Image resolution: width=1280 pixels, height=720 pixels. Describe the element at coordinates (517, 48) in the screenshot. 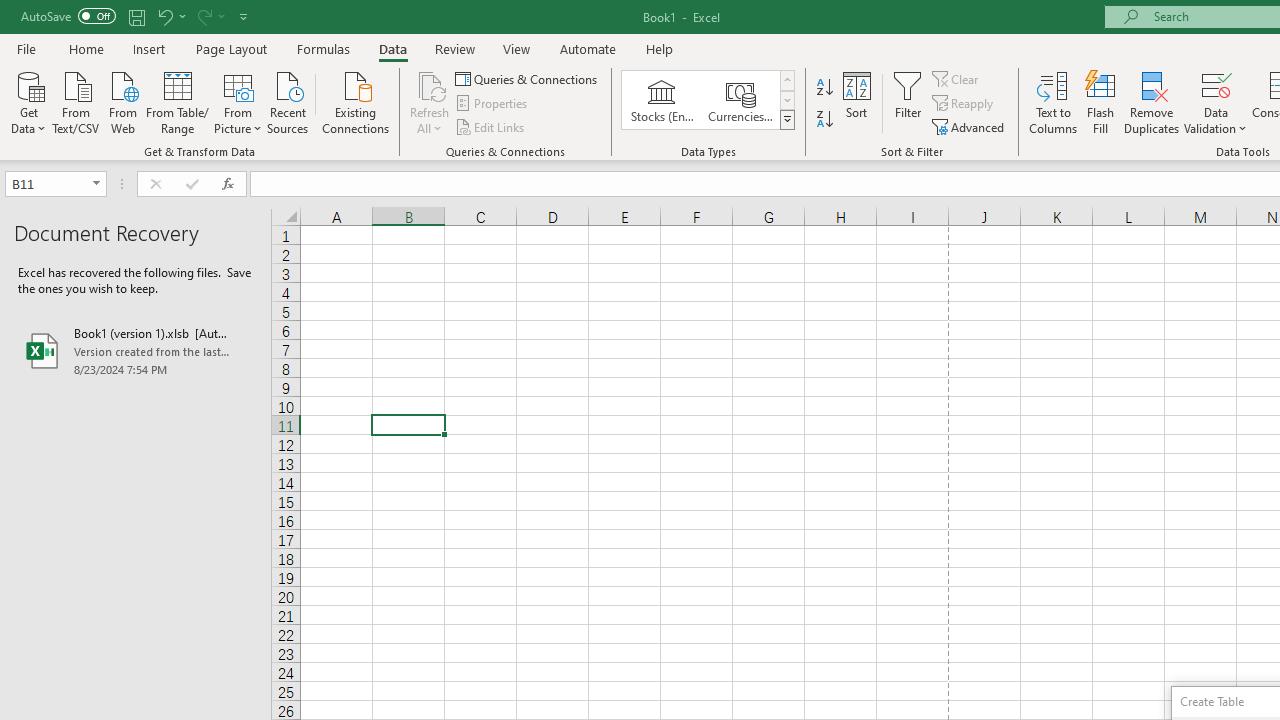

I see `View` at that location.